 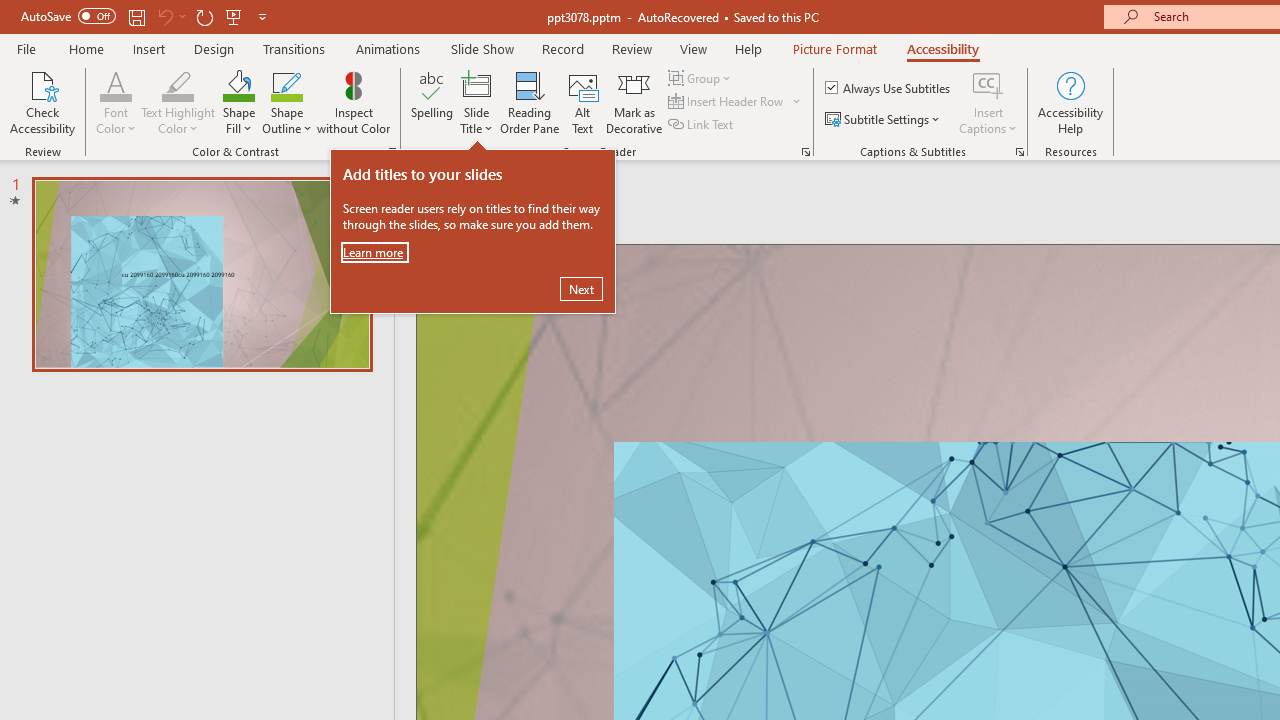 What do you see at coordinates (884, 120) in the screenshot?
I see `Subtitle Settings` at bounding box center [884, 120].